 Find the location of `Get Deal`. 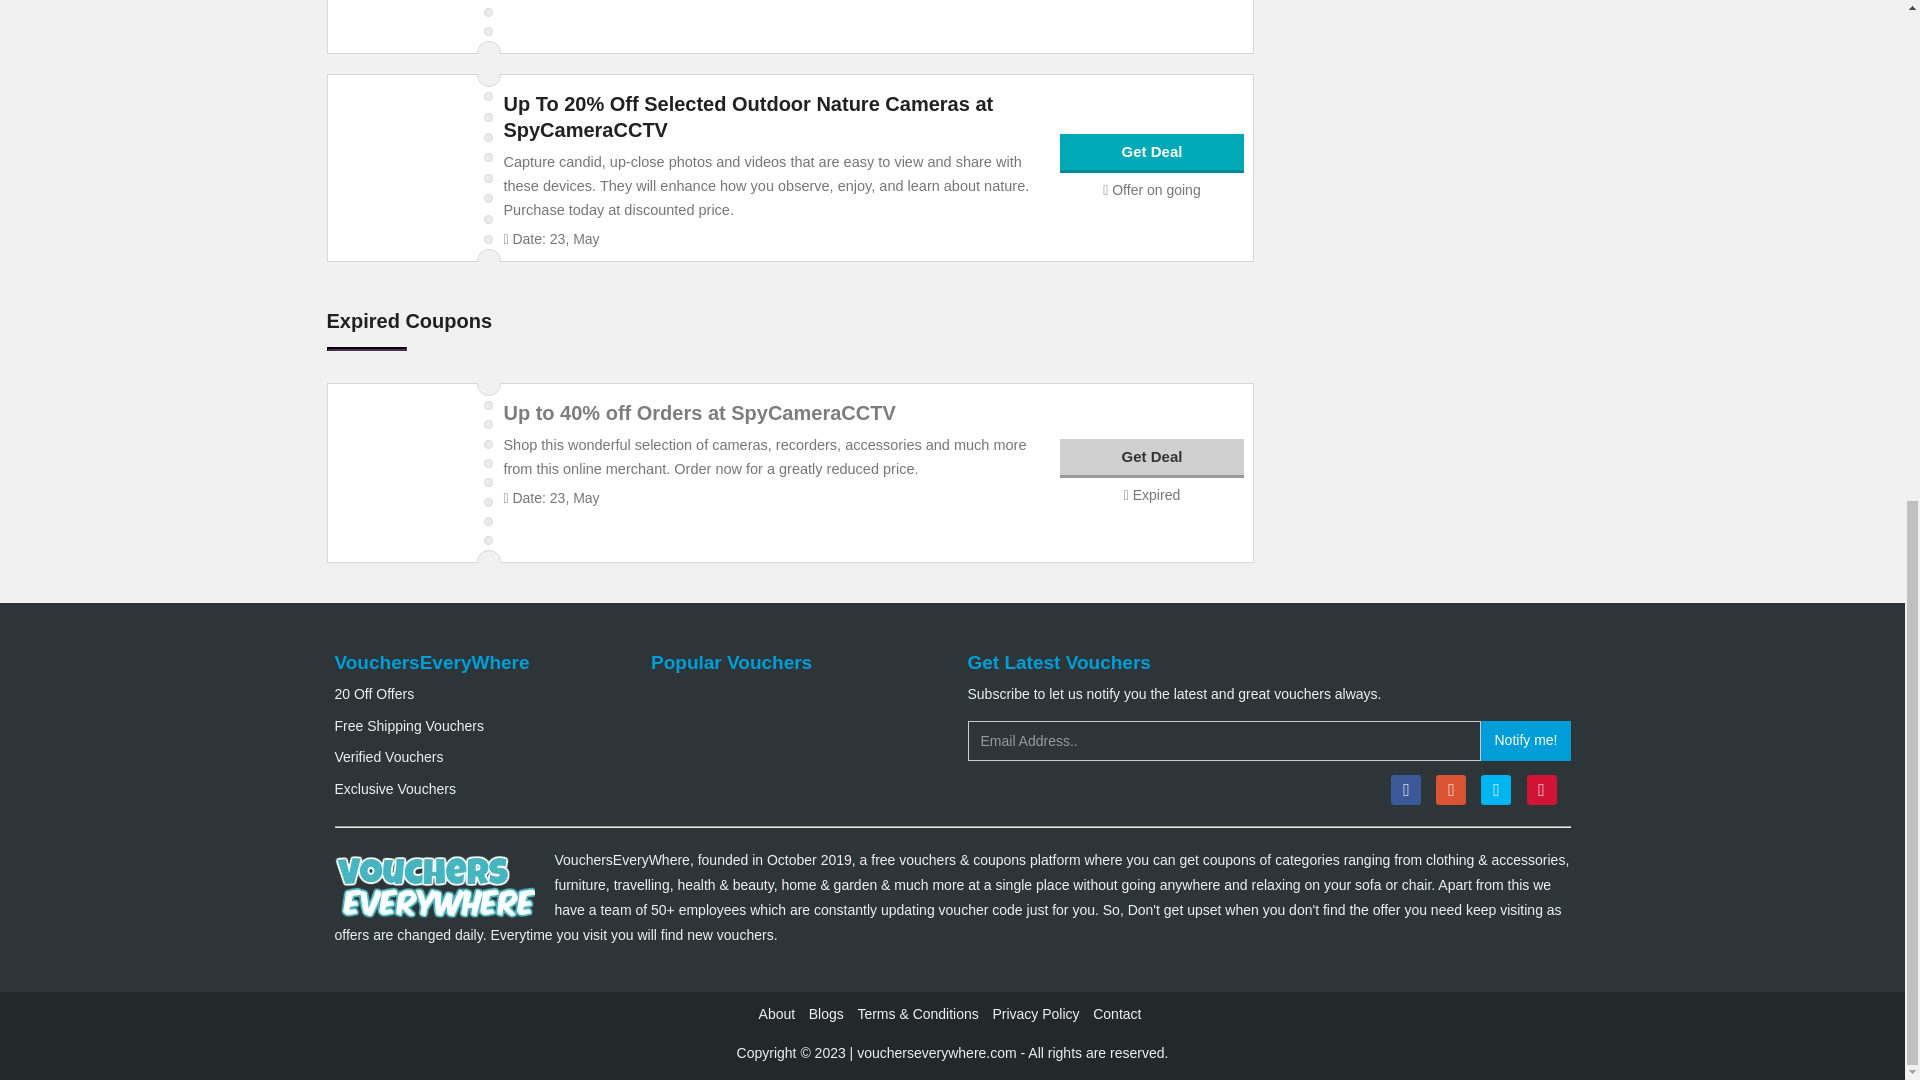

Get Deal is located at coordinates (1152, 152).